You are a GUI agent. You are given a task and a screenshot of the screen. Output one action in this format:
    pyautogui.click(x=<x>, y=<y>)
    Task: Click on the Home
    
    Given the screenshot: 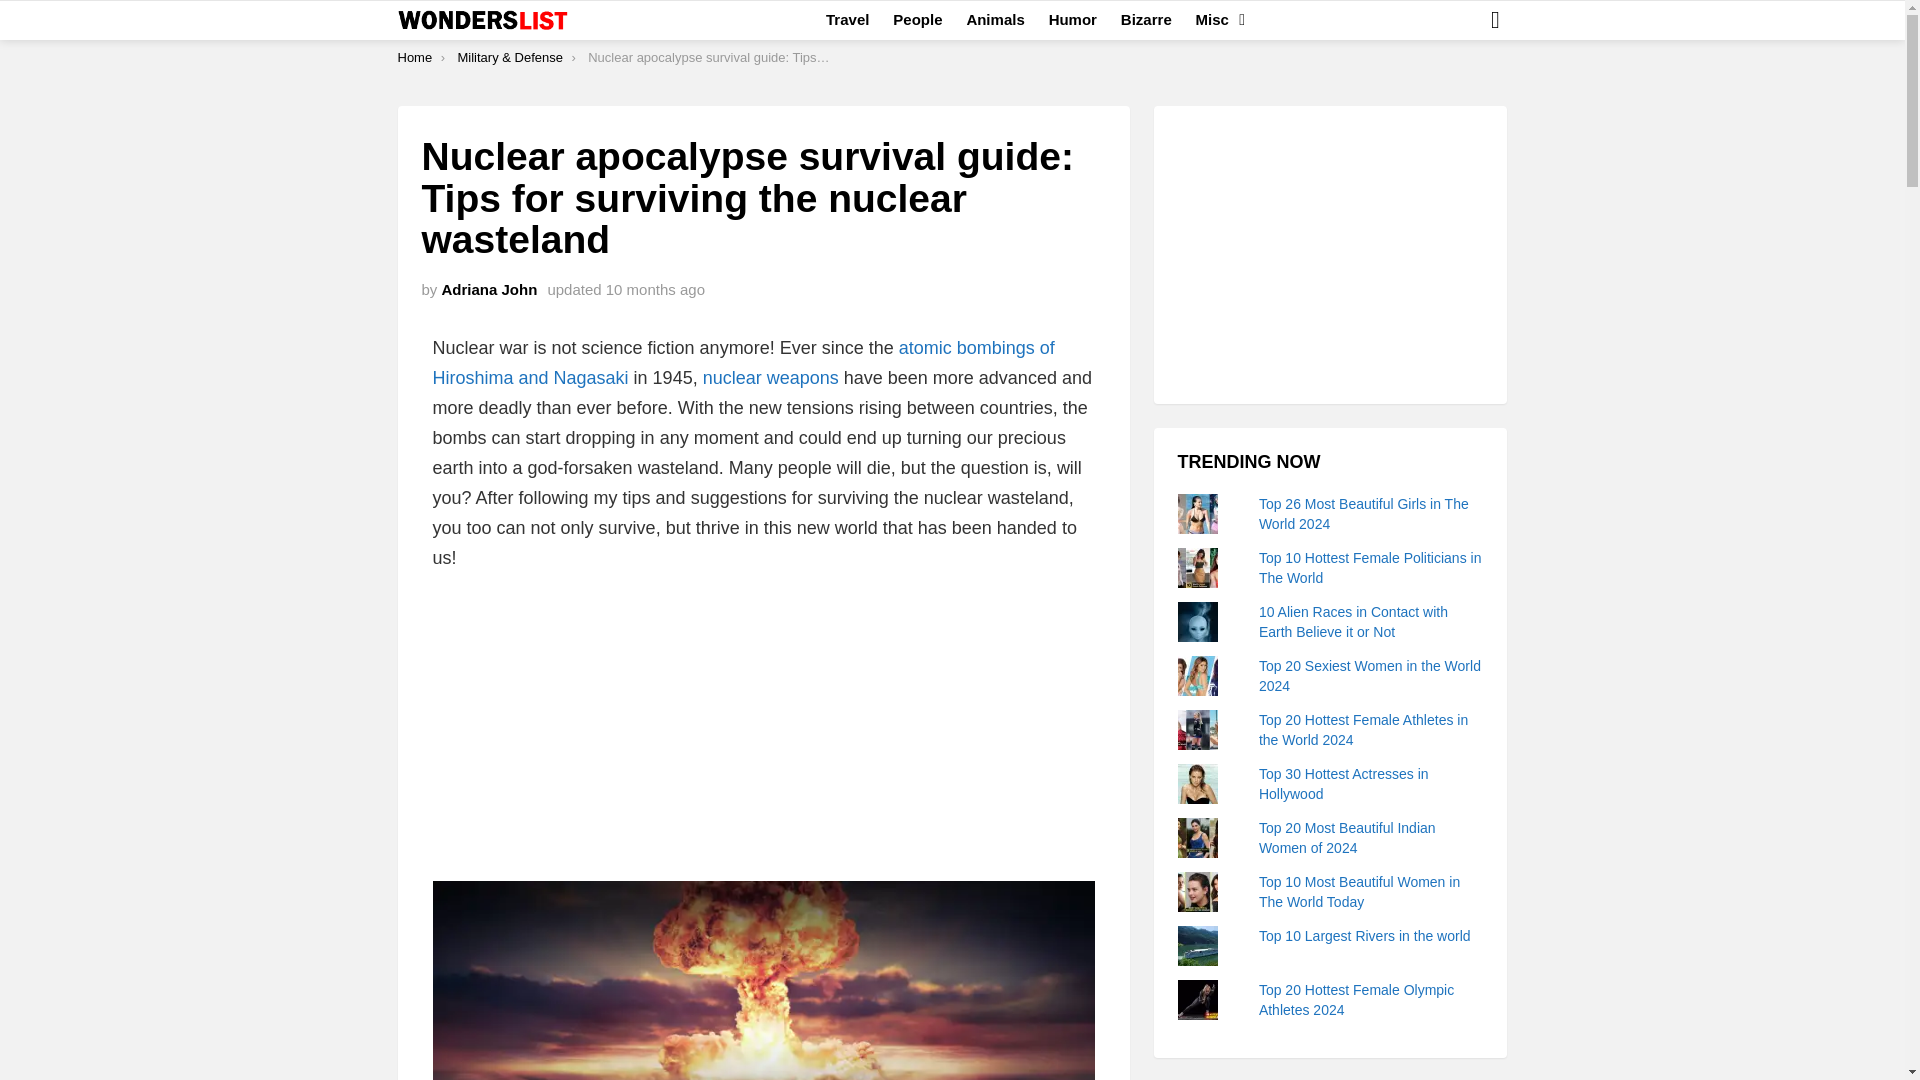 What is the action you would take?
    pyautogui.click(x=415, y=56)
    